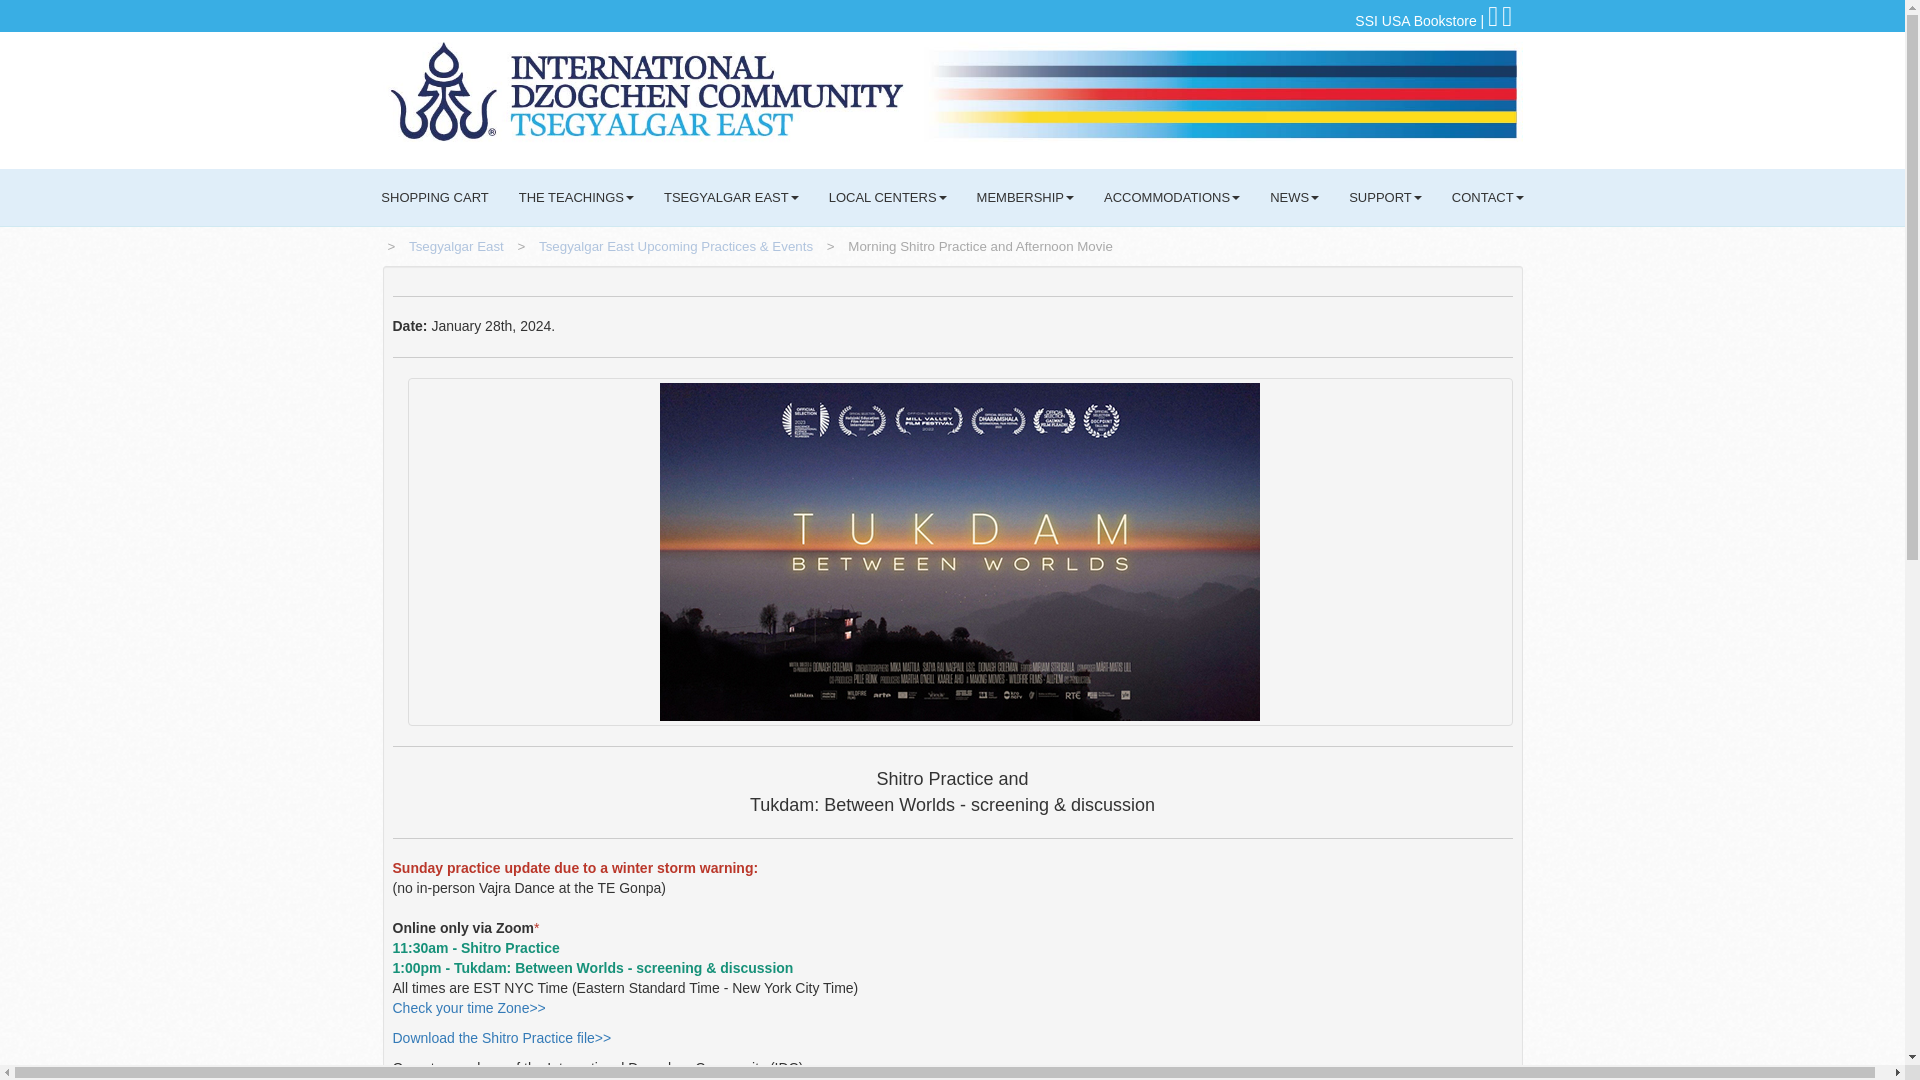 This screenshot has width=1920, height=1080. What do you see at coordinates (1416, 20) in the screenshot?
I see `SSI USA Bookstore` at bounding box center [1416, 20].